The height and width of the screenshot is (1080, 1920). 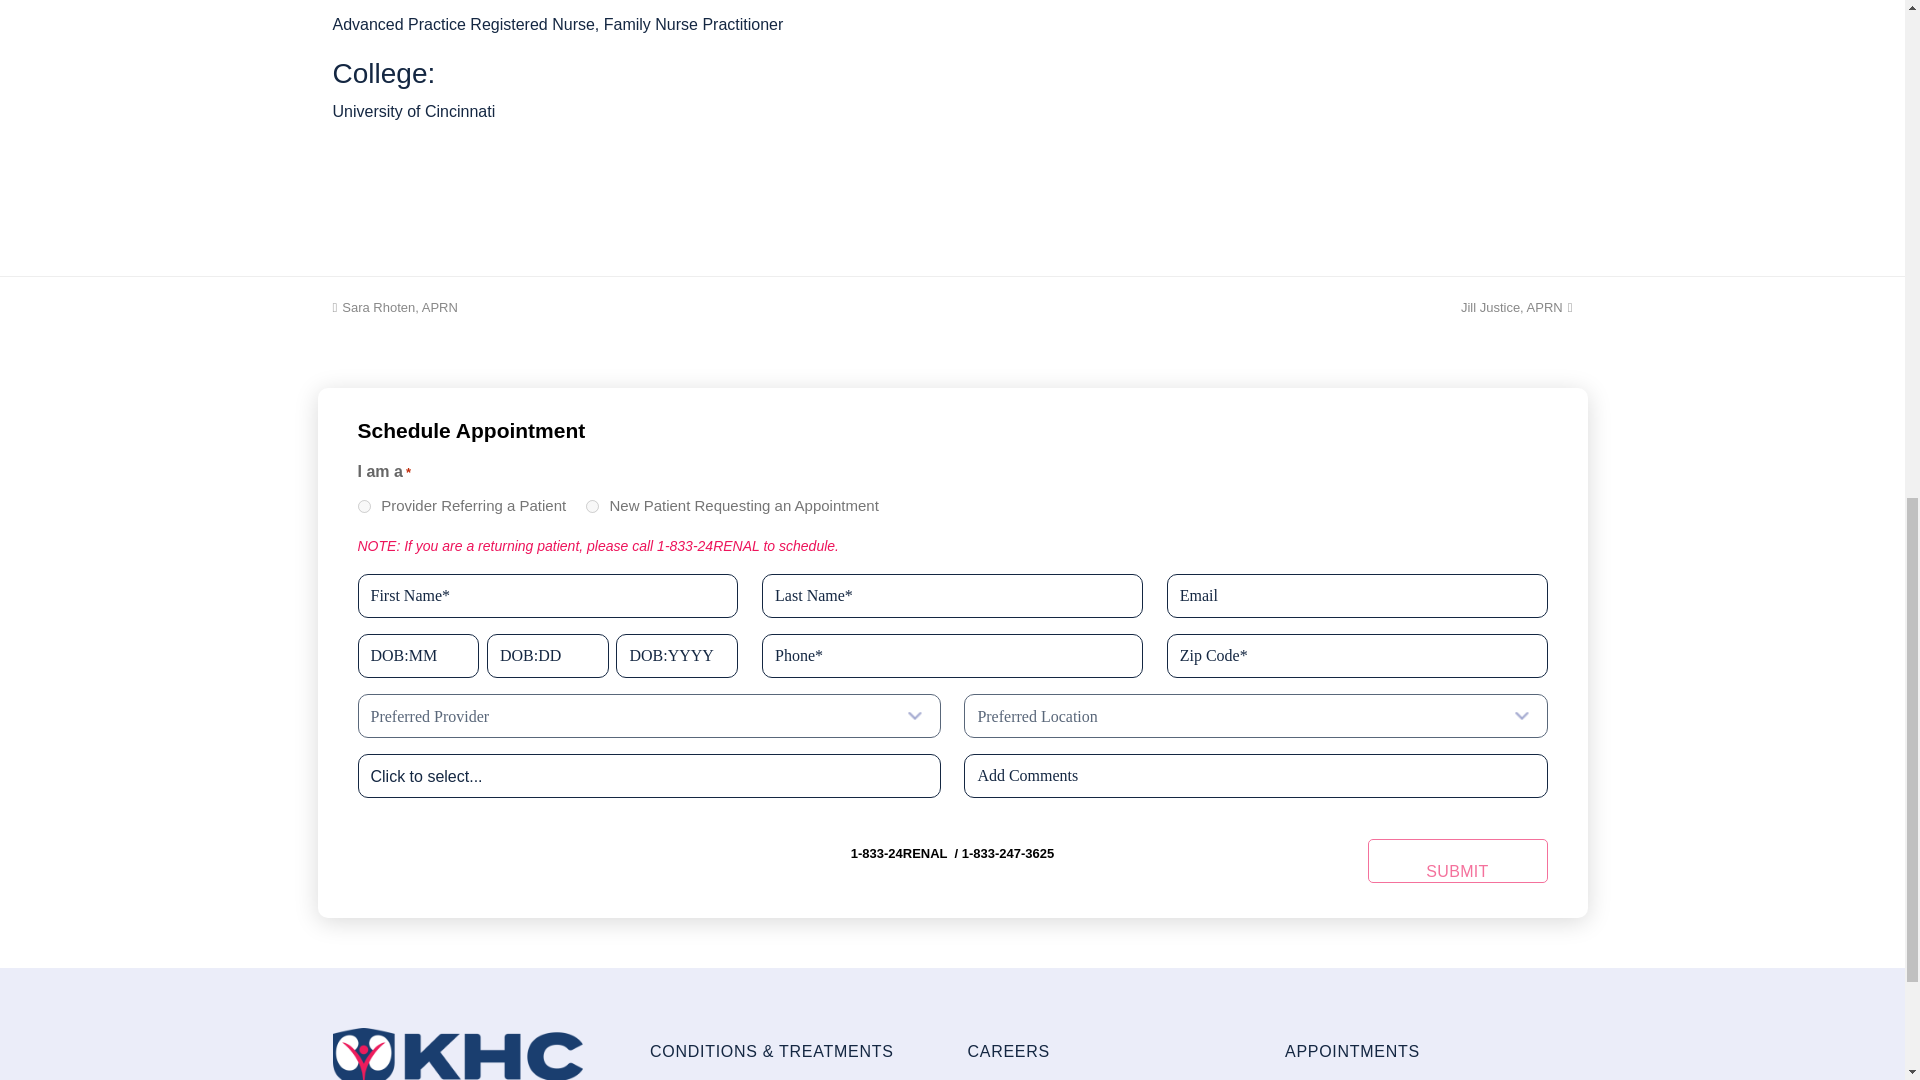 I want to click on Patient, so click(x=444, y=776).